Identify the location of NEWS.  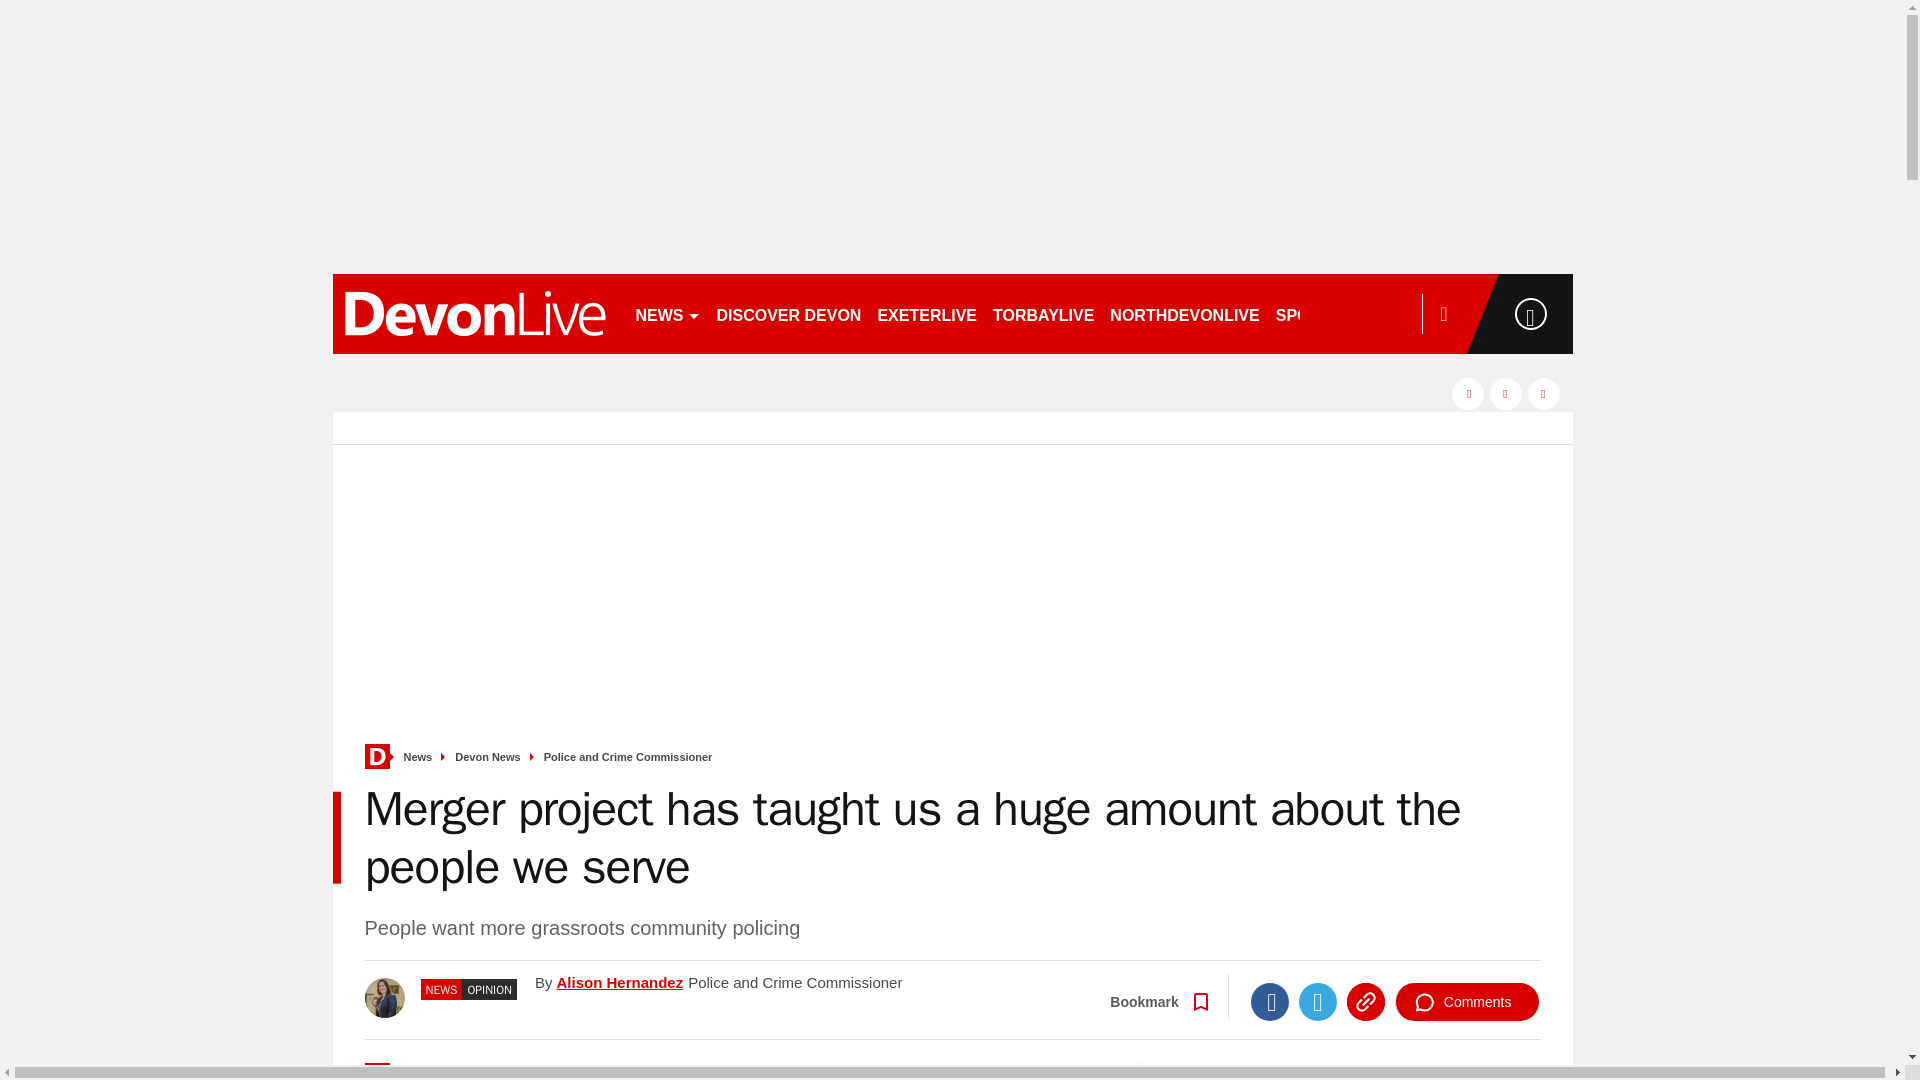
(668, 314).